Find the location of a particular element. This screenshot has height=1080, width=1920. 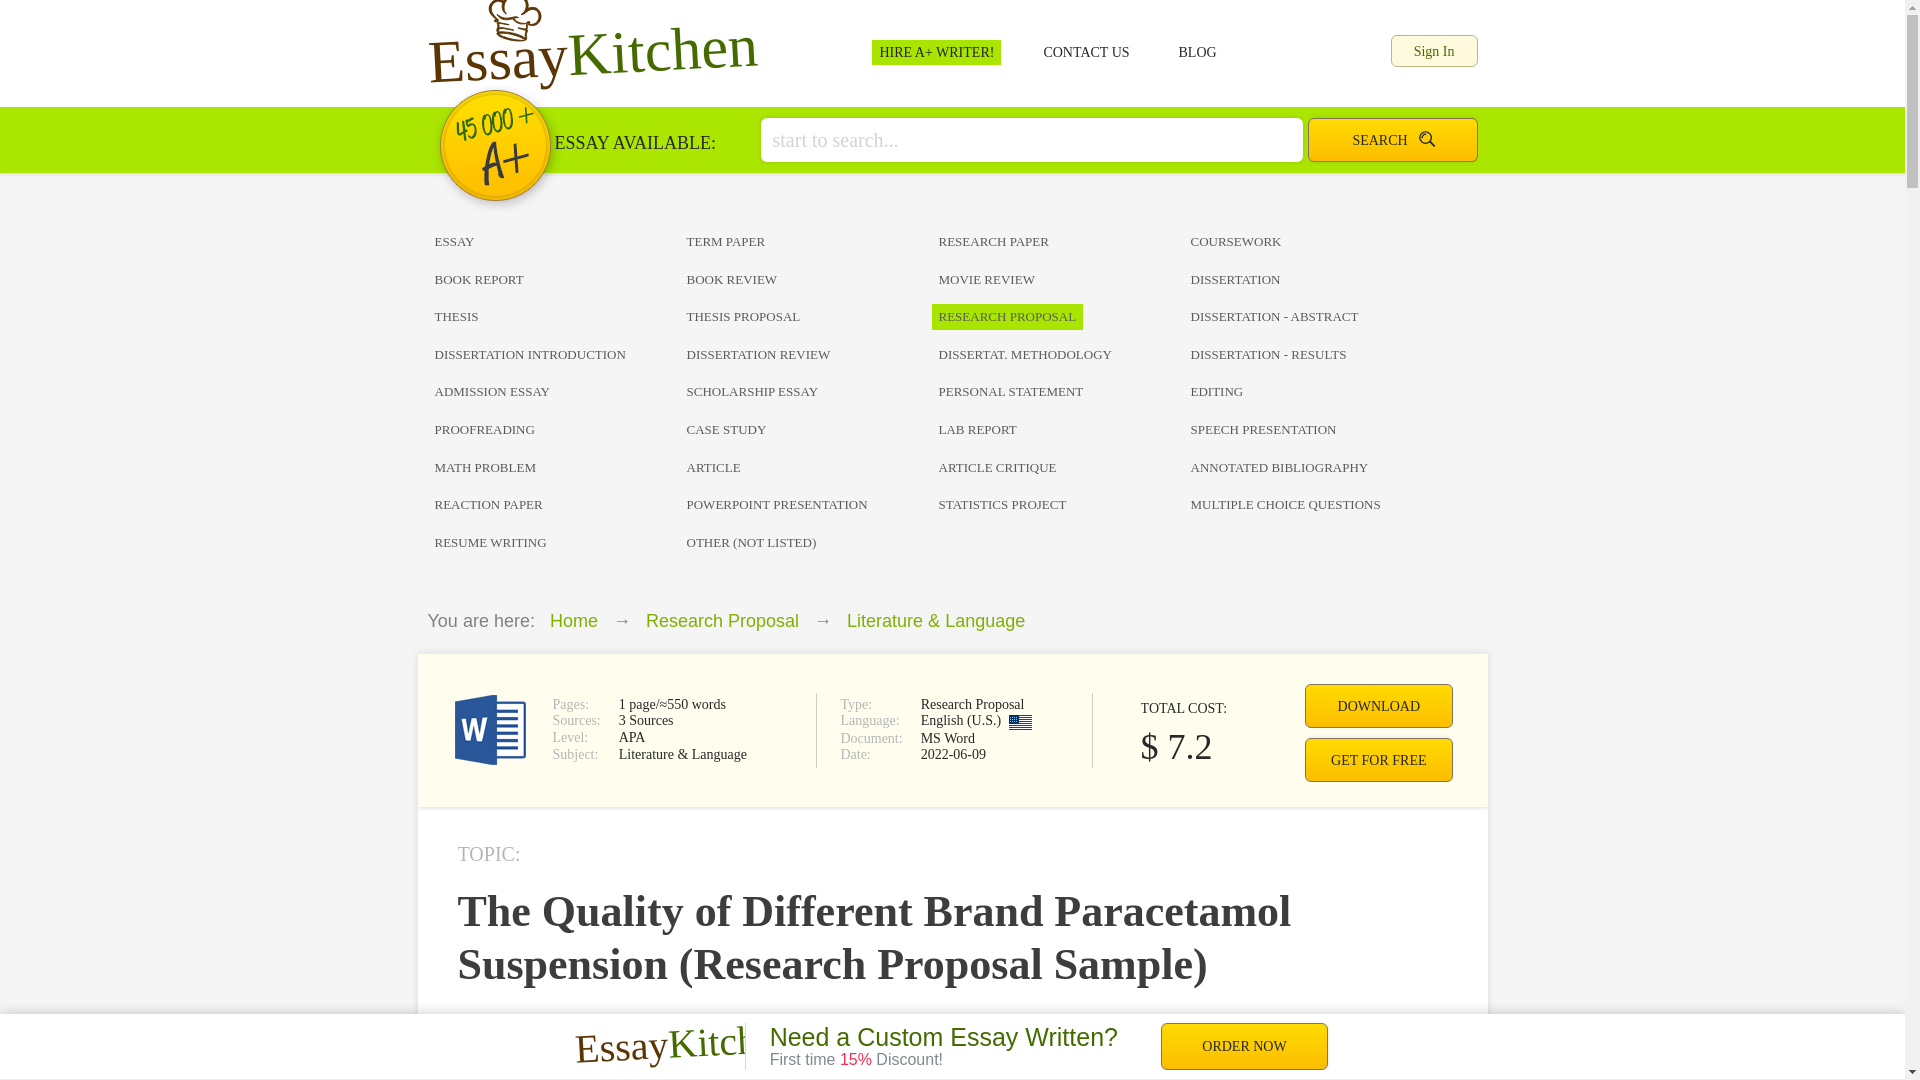

MOVIE REVIEW is located at coordinates (1058, 280).